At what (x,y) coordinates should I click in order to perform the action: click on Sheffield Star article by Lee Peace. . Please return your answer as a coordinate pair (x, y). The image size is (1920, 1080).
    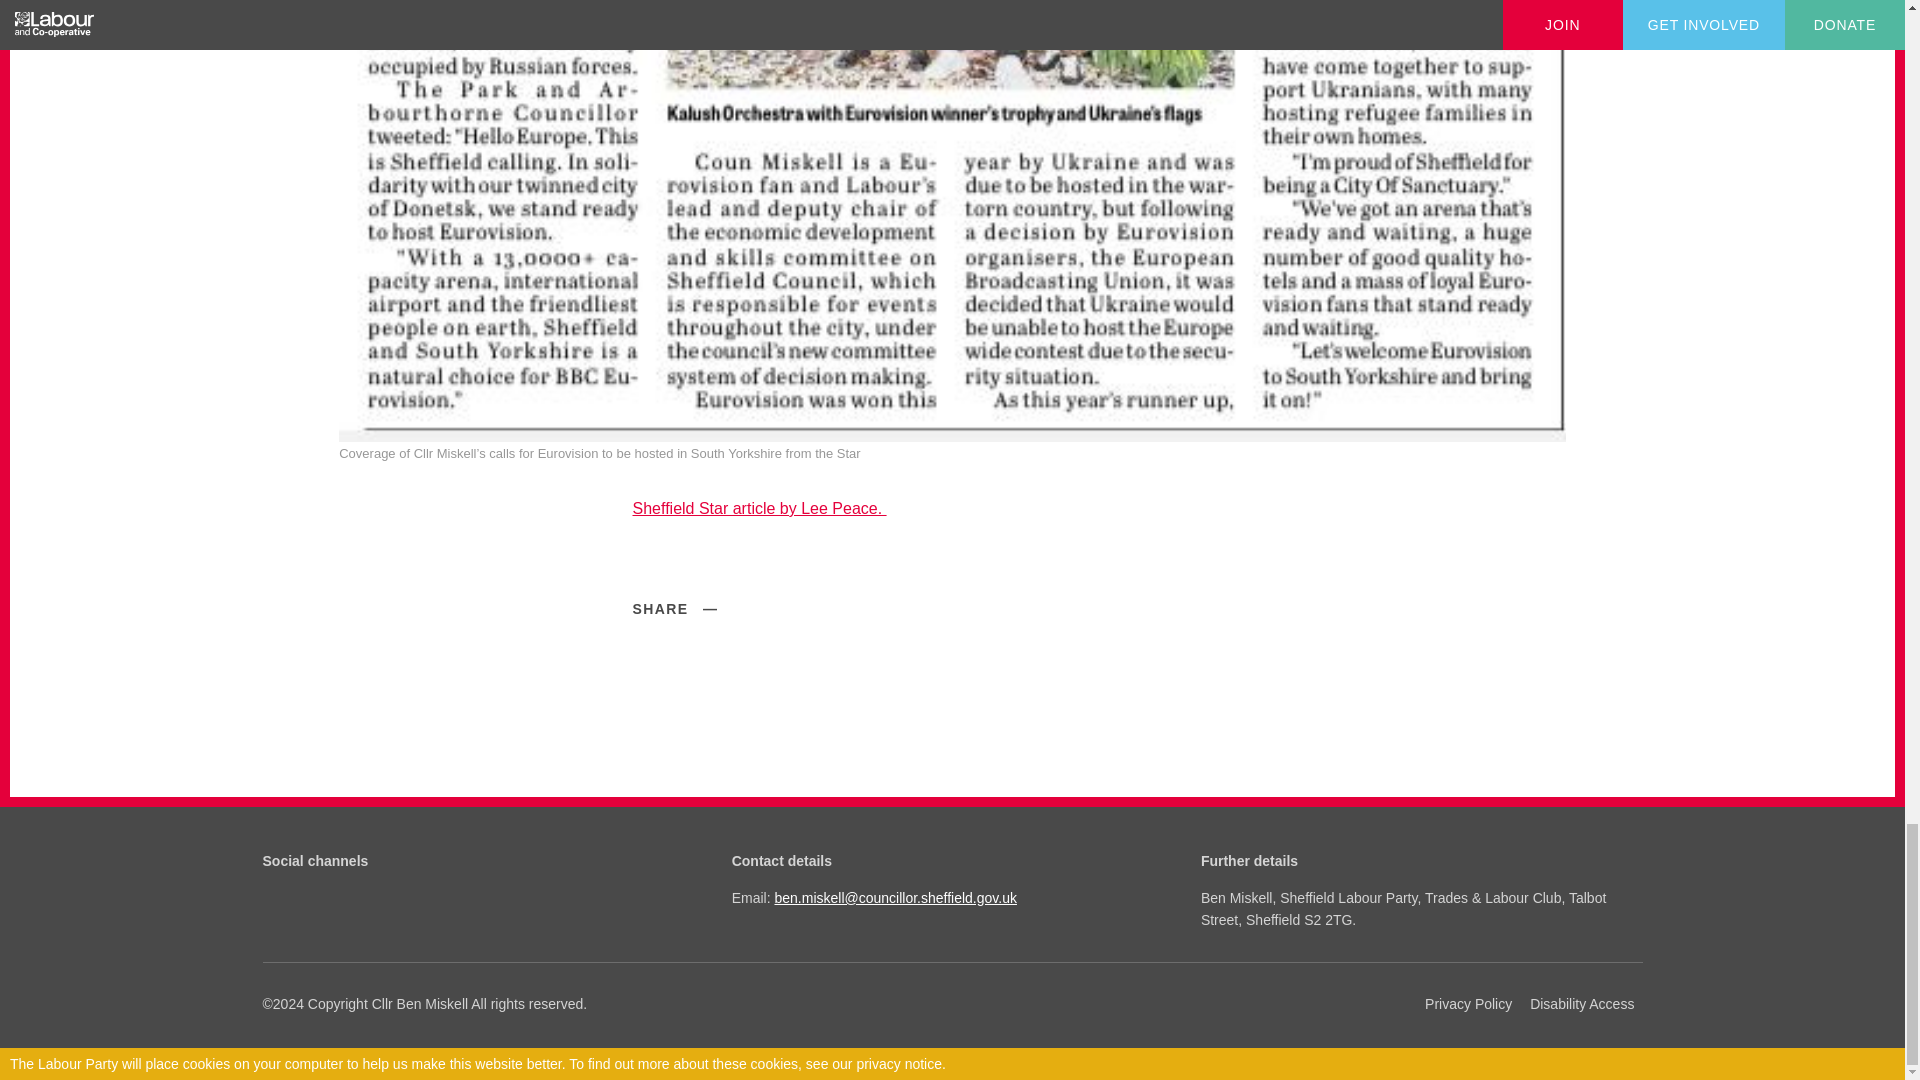
    Looking at the image, I should click on (758, 508).